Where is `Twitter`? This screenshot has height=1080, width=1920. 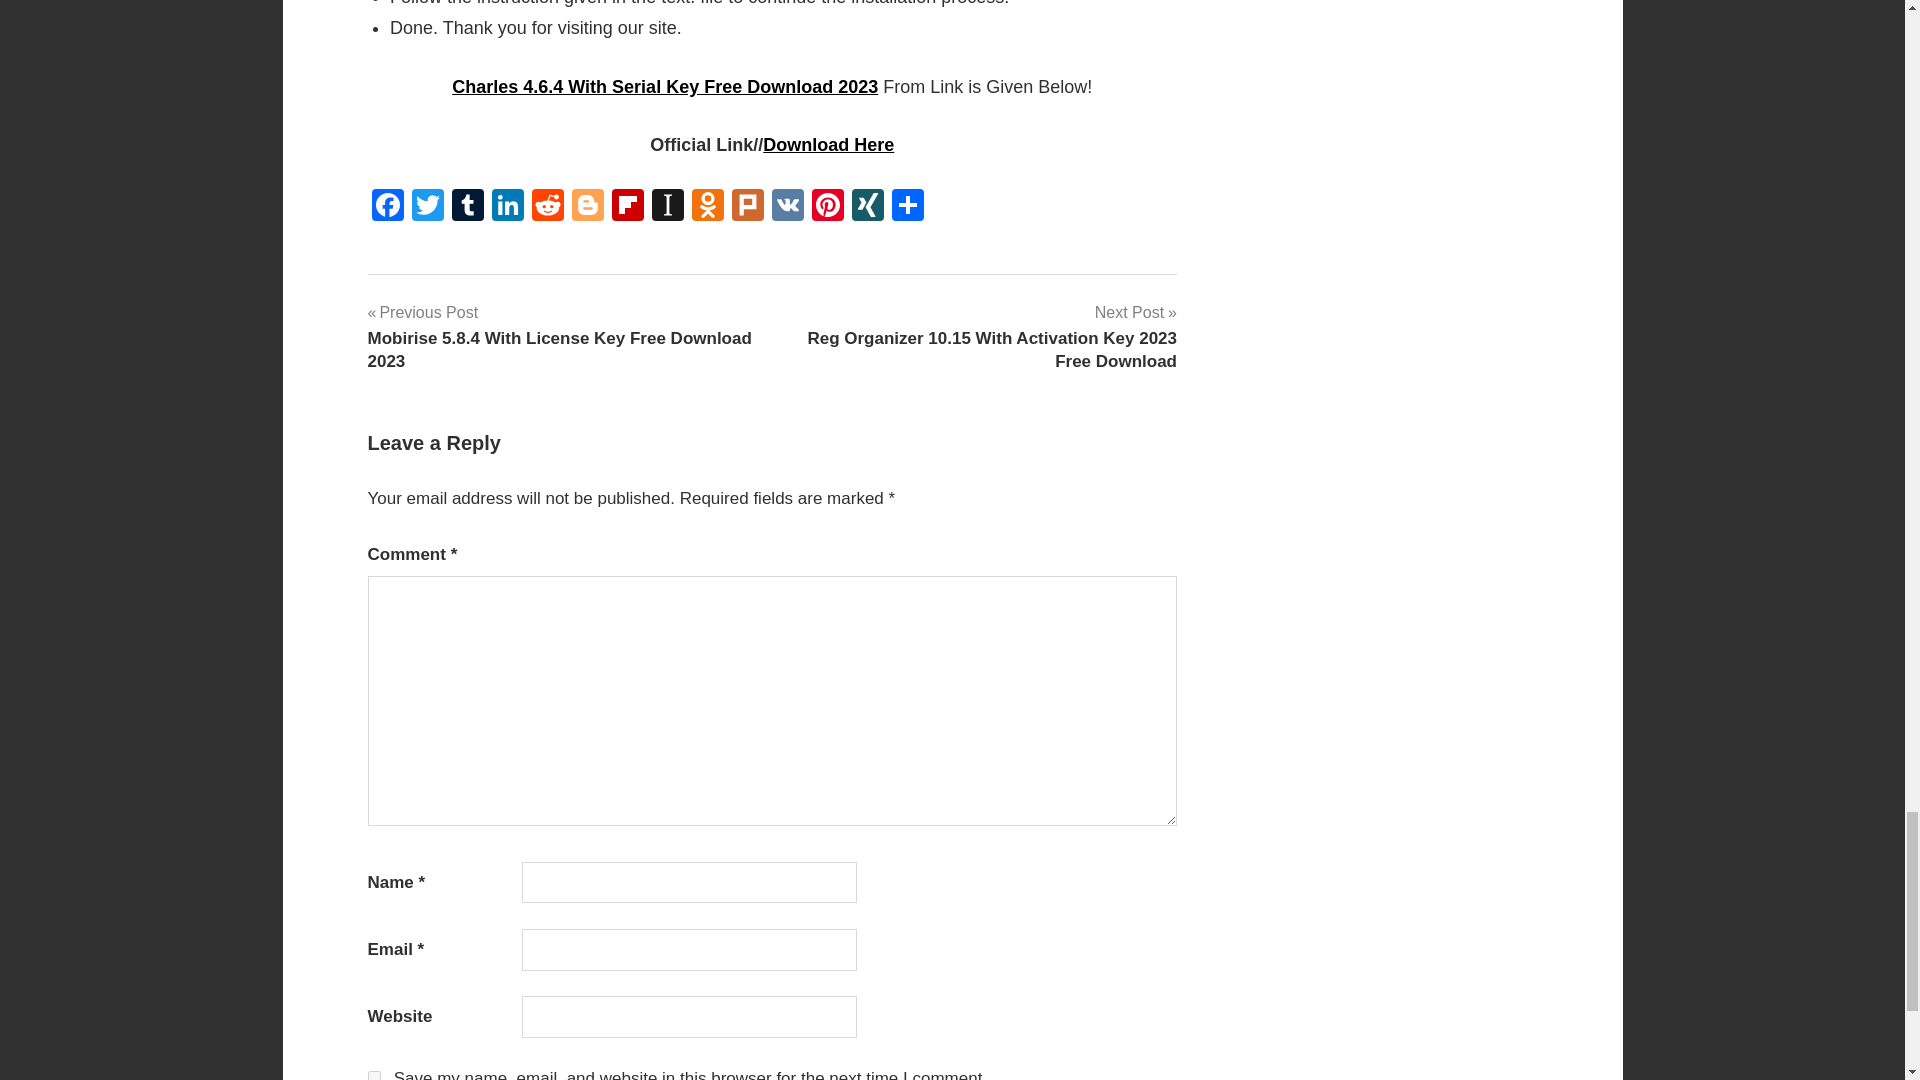
Twitter is located at coordinates (427, 207).